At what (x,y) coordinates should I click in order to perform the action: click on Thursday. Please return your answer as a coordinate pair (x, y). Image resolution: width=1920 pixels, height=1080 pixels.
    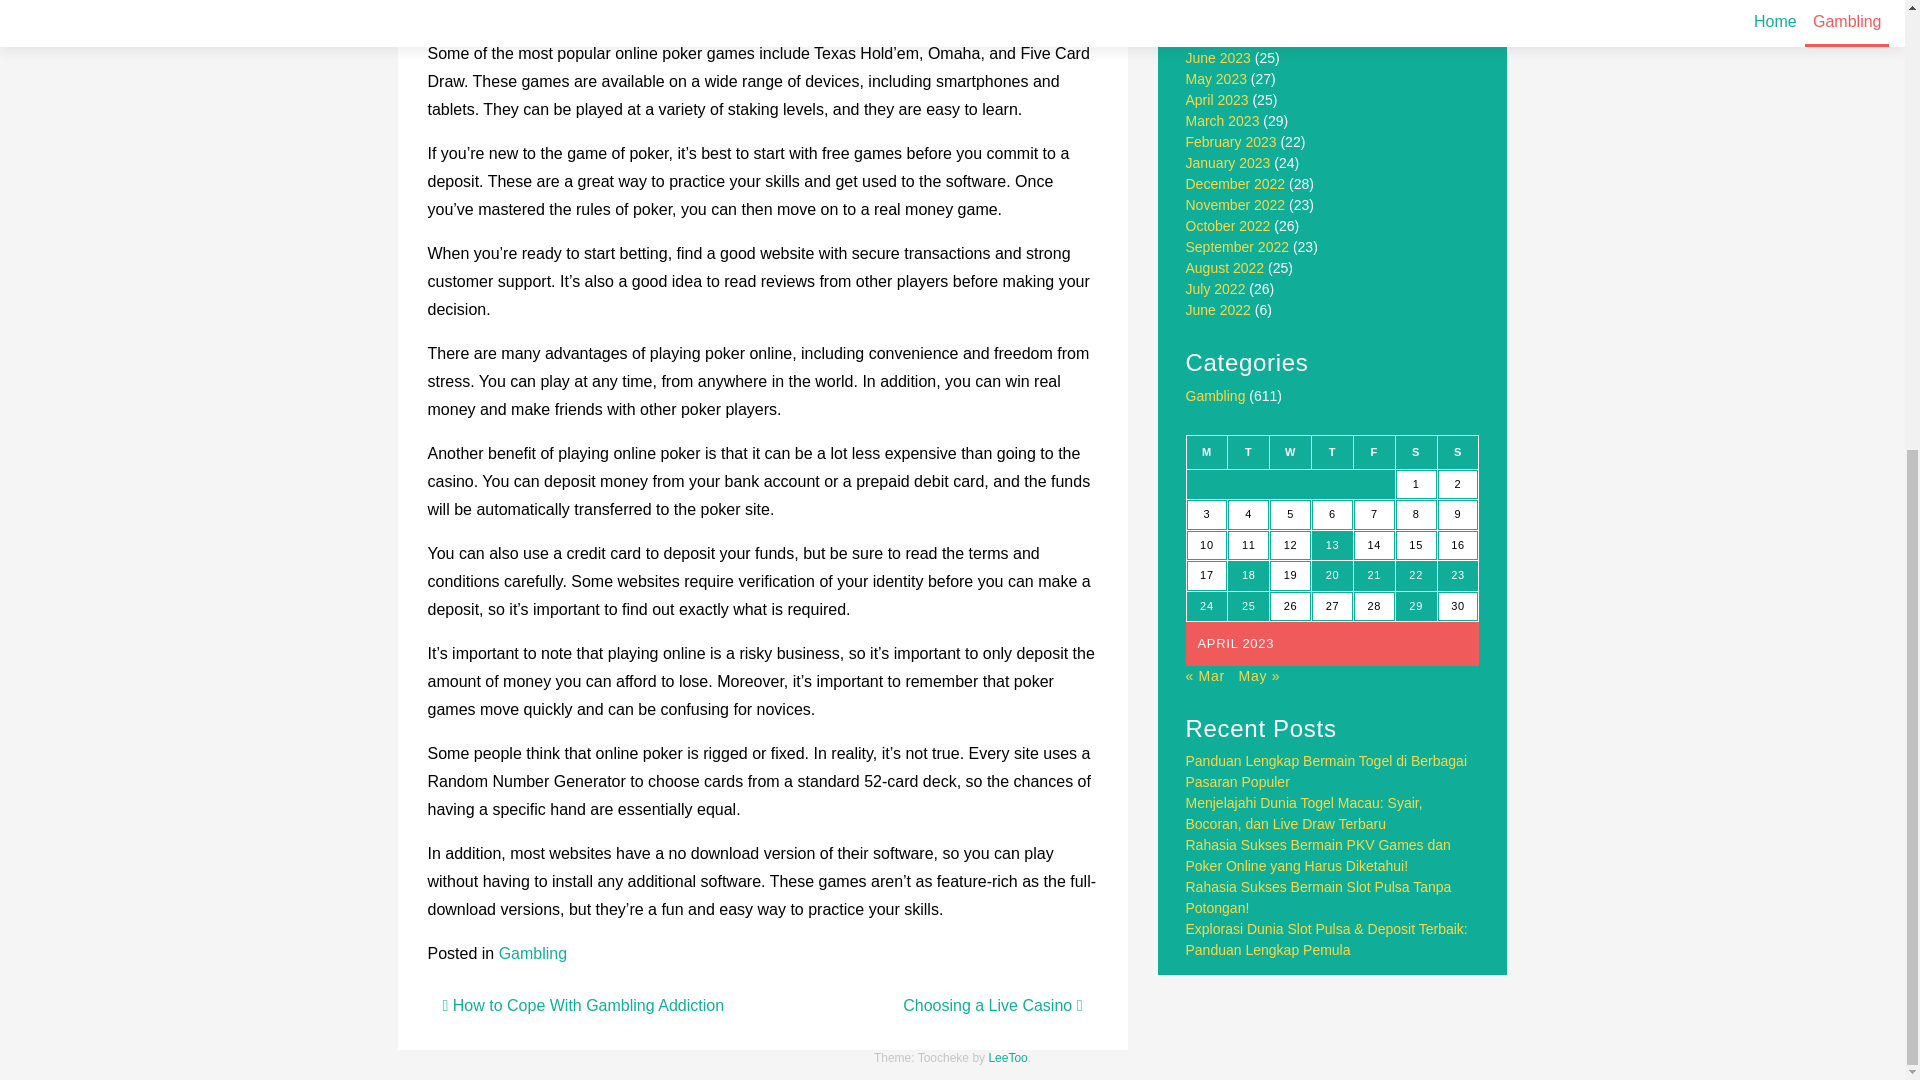
    Looking at the image, I should click on (1332, 452).